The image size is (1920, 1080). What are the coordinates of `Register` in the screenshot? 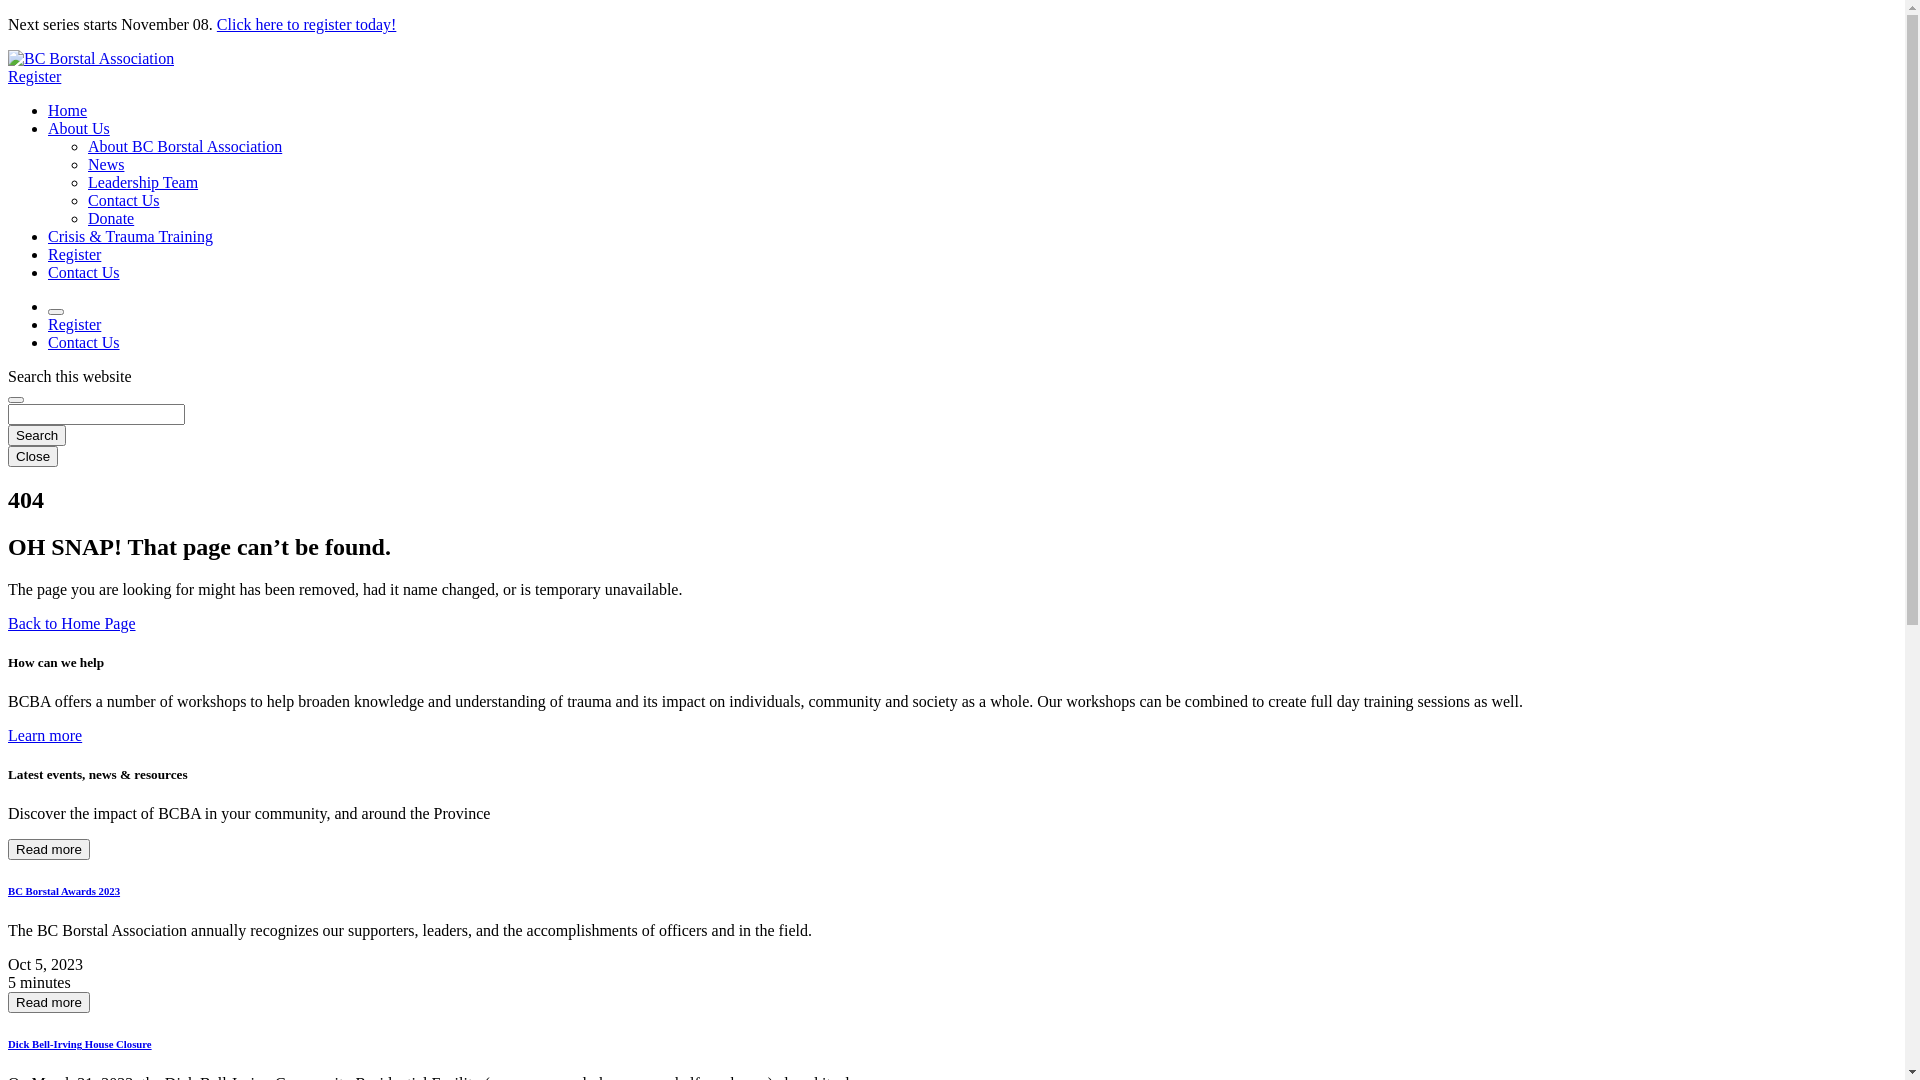 It's located at (74, 324).